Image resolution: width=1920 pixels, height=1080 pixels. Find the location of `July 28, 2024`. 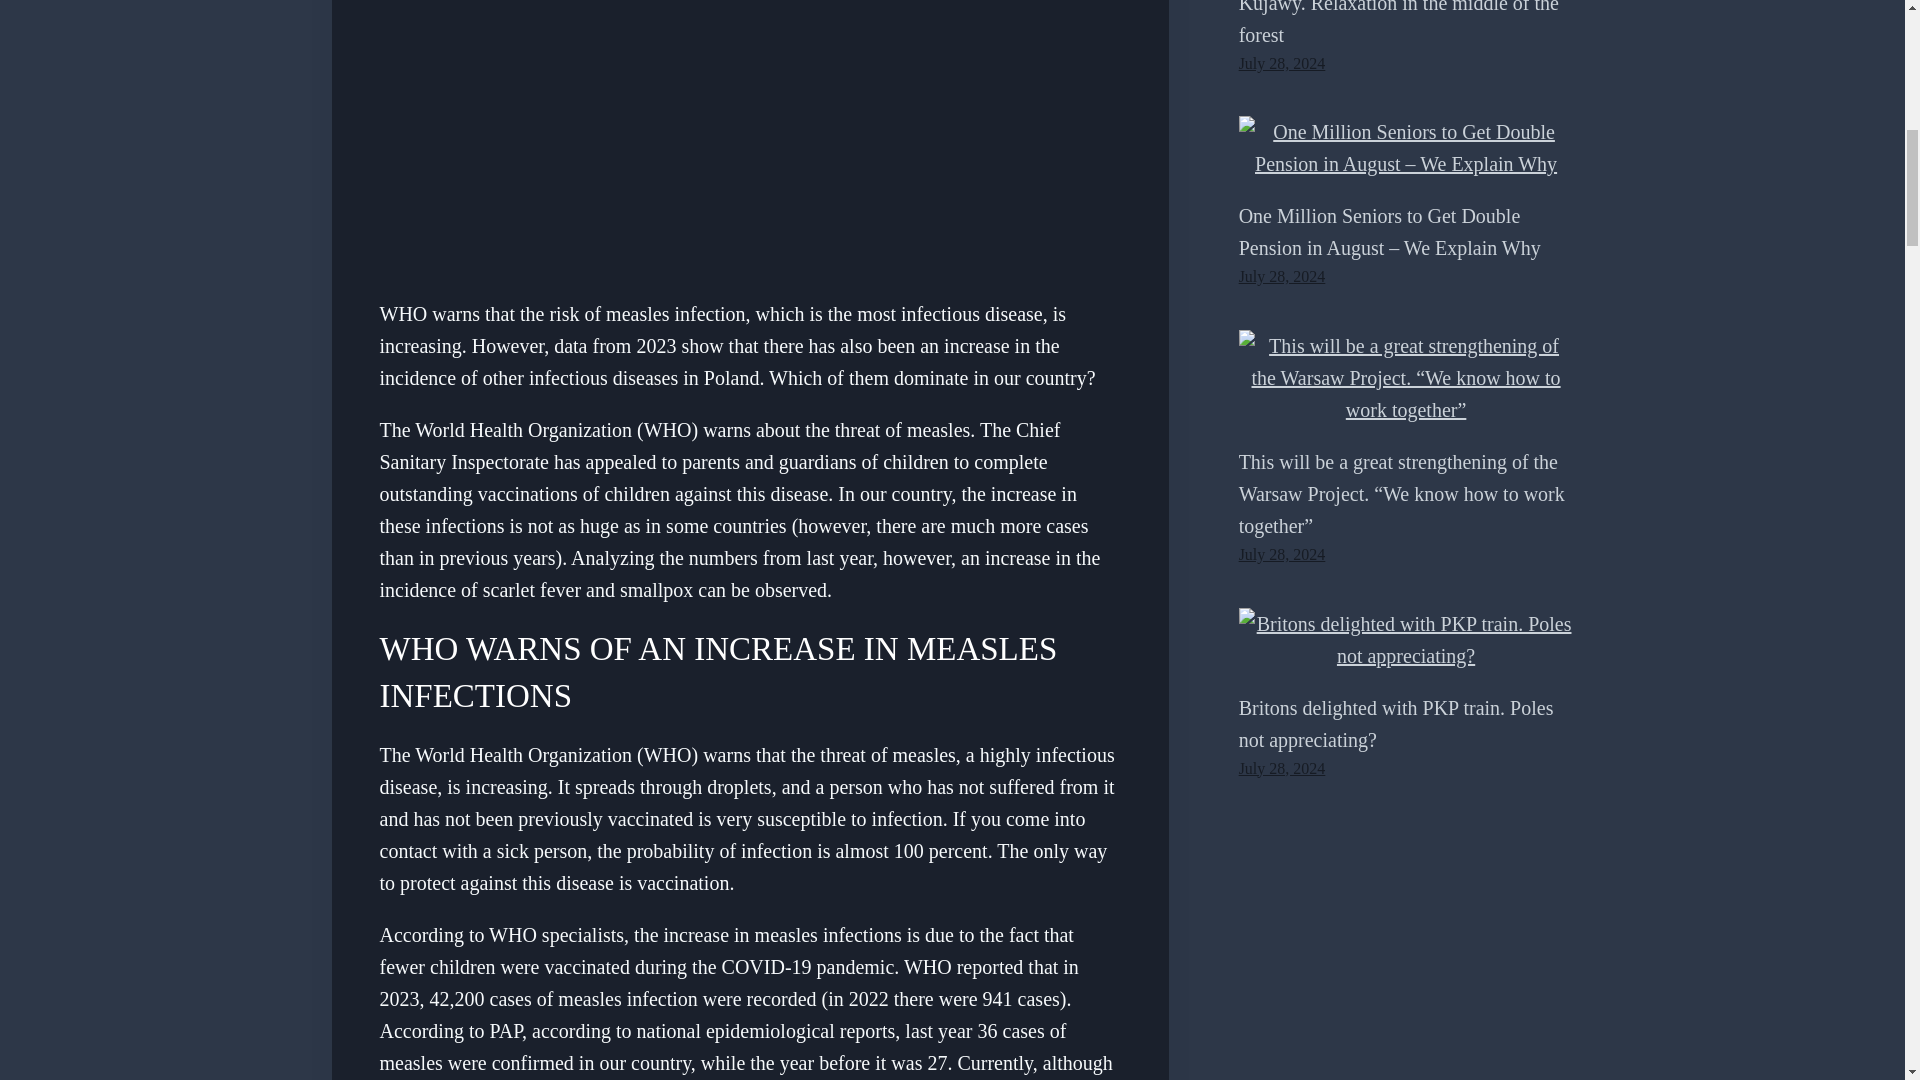

July 28, 2024 is located at coordinates (1282, 554).